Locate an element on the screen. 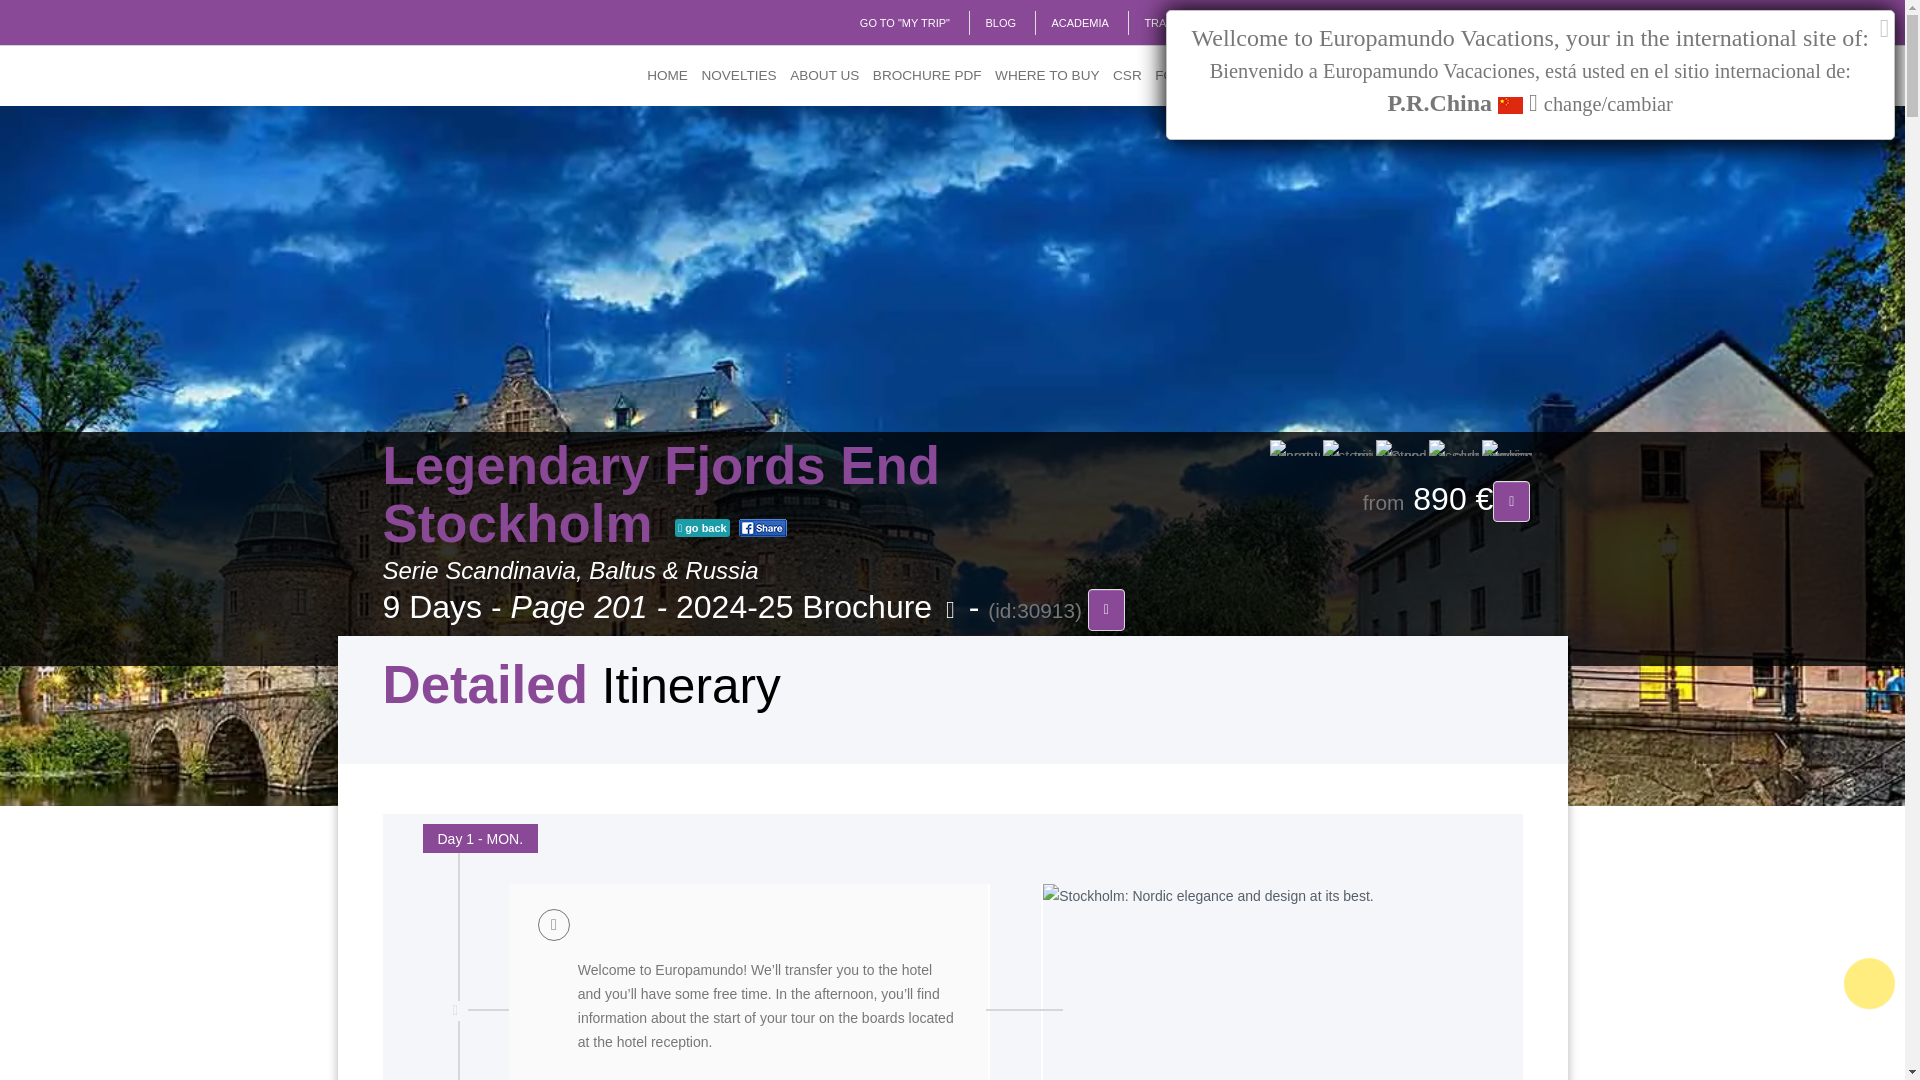  P.R.China is located at coordinates (1490, 23).